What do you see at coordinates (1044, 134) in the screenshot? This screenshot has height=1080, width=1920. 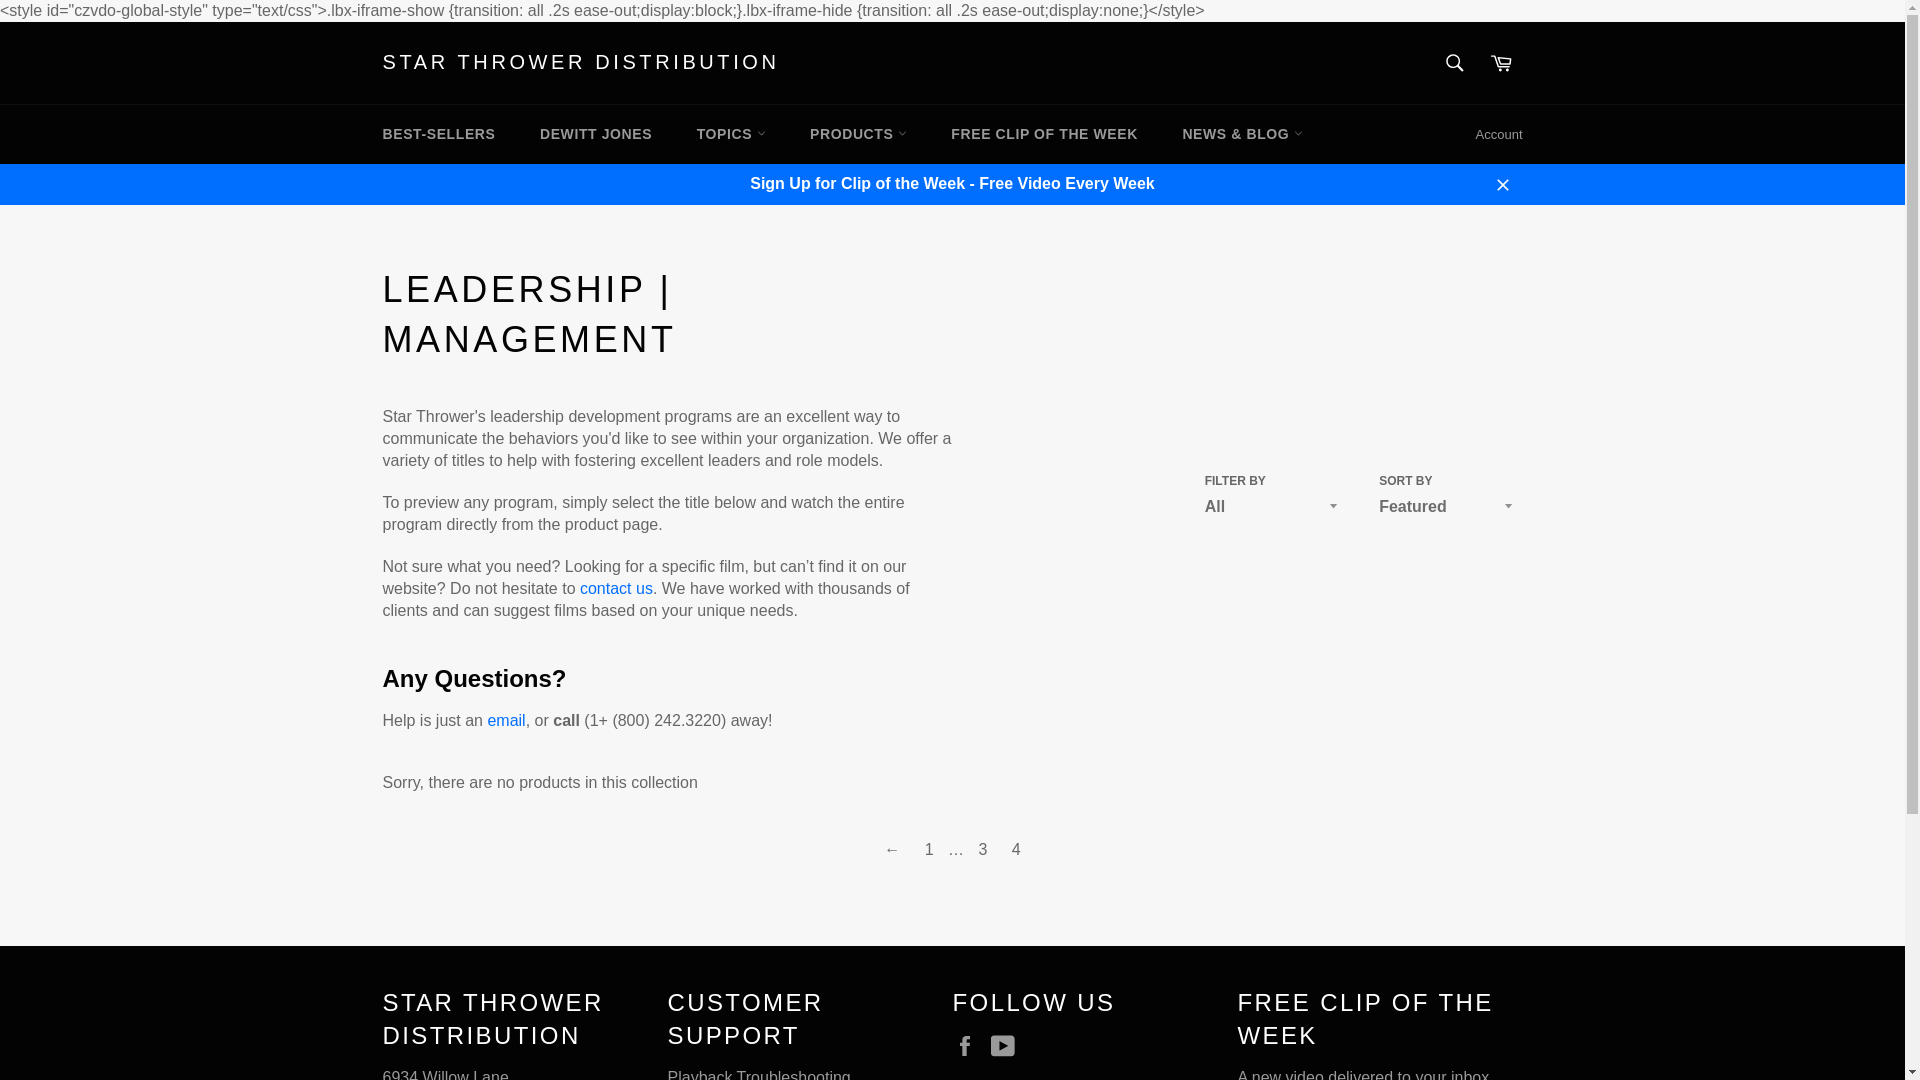 I see `FREE CLIP OF THE WEEK` at bounding box center [1044, 134].